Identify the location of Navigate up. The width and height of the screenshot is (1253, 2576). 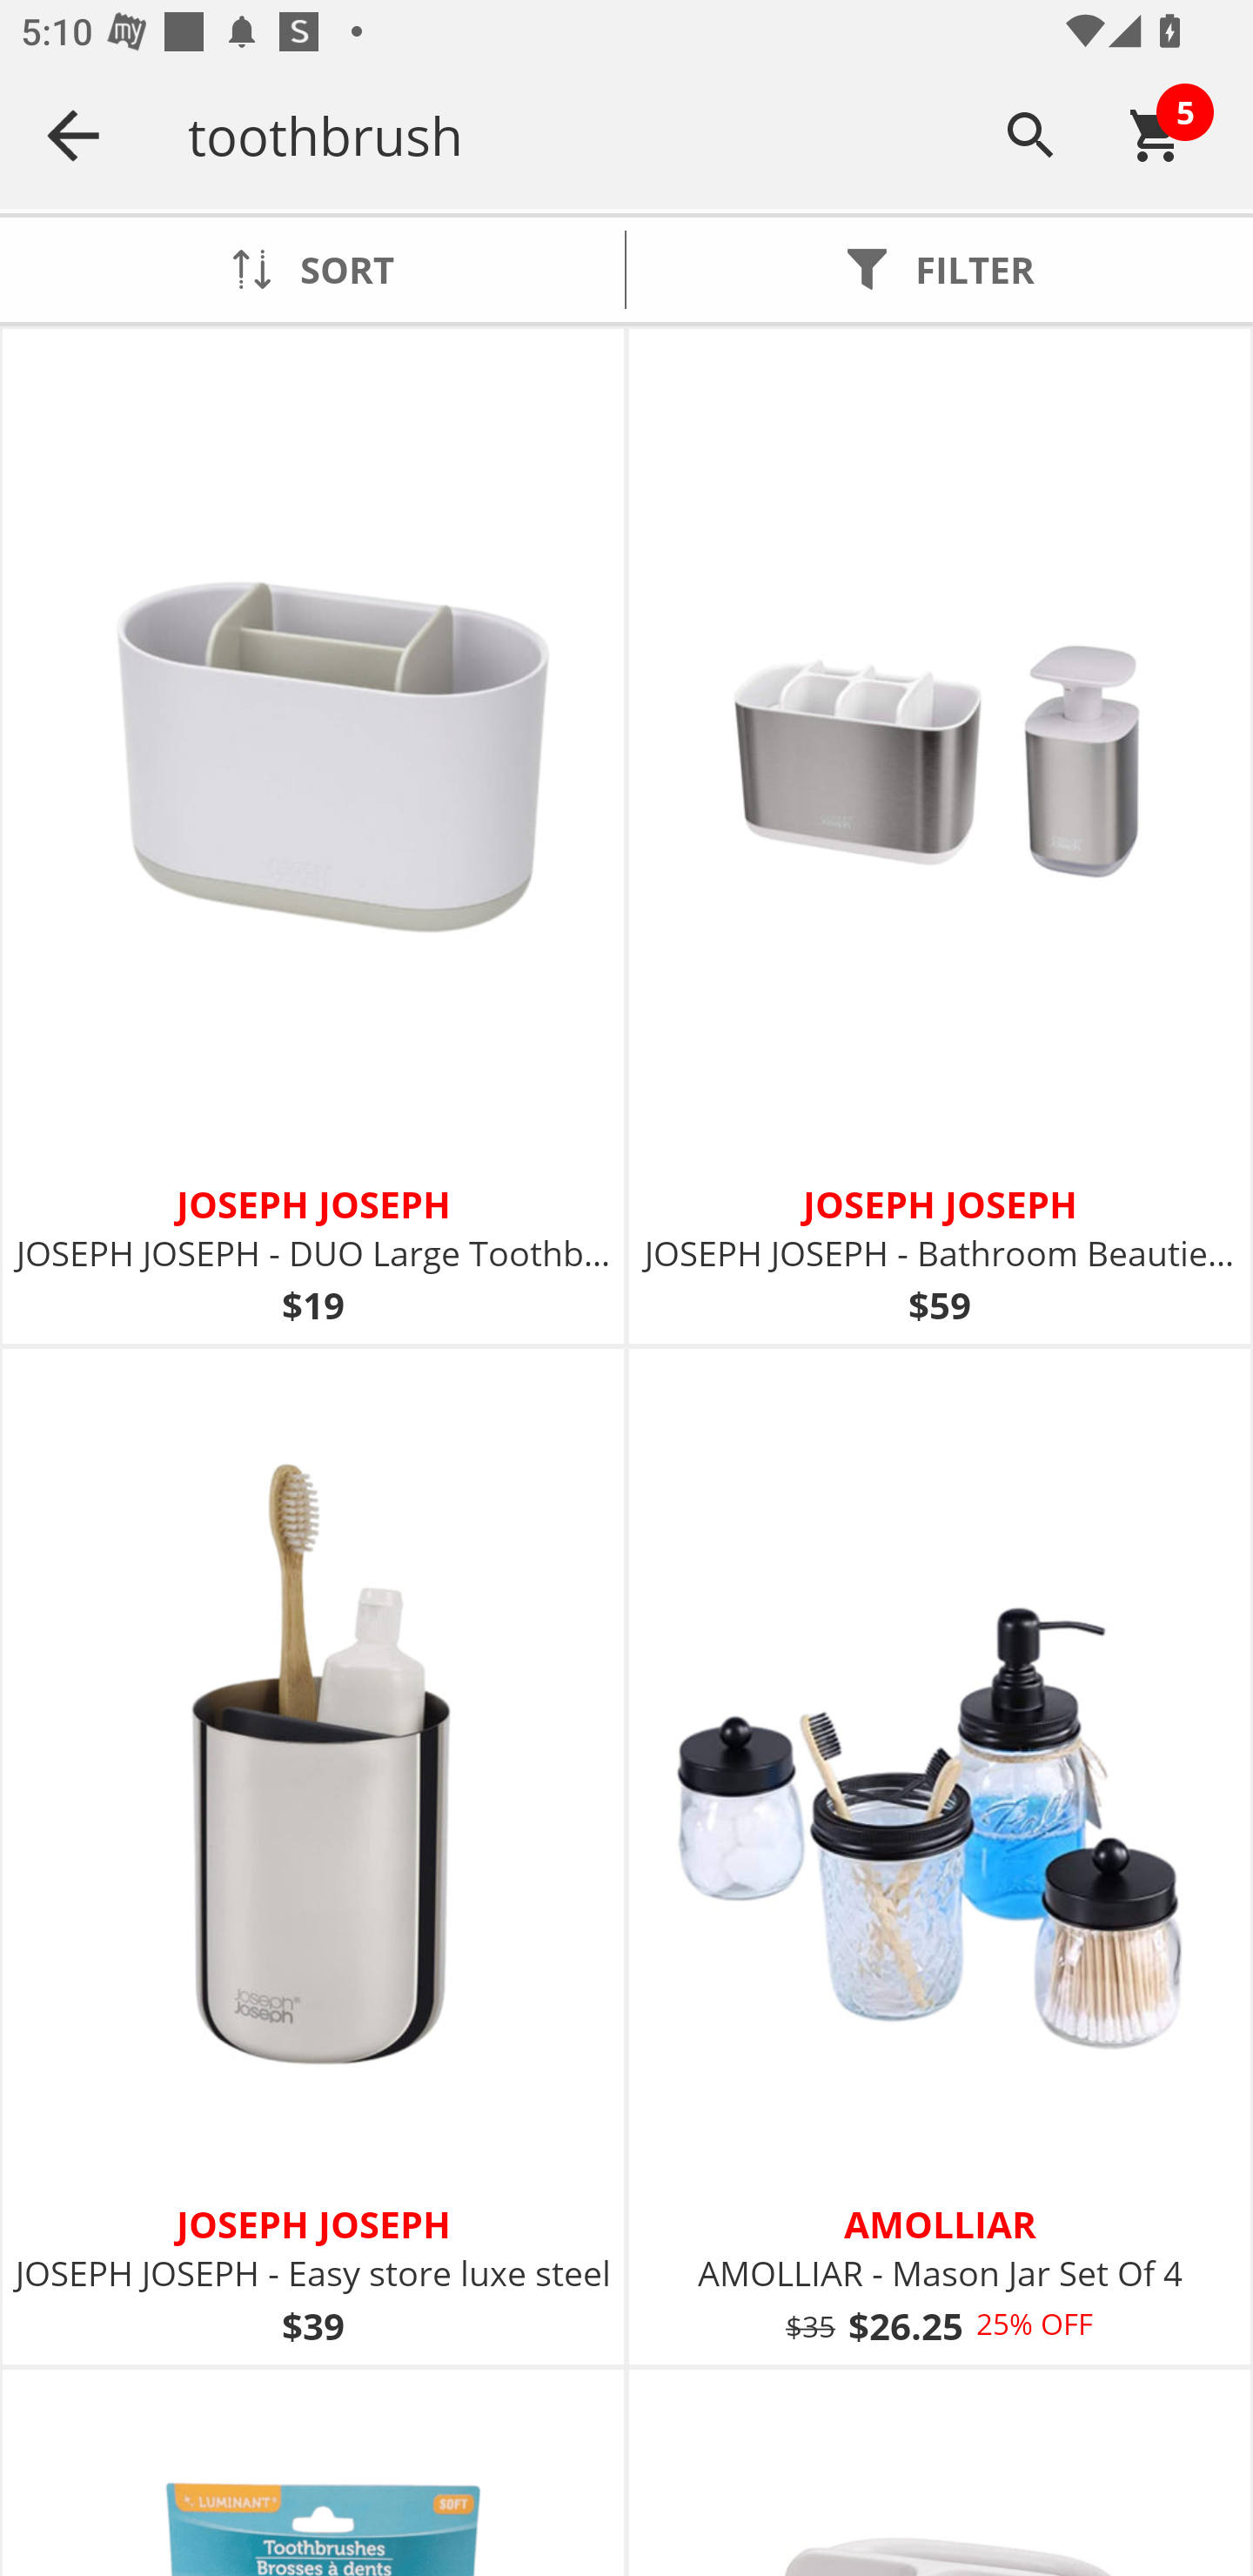
(73, 135).